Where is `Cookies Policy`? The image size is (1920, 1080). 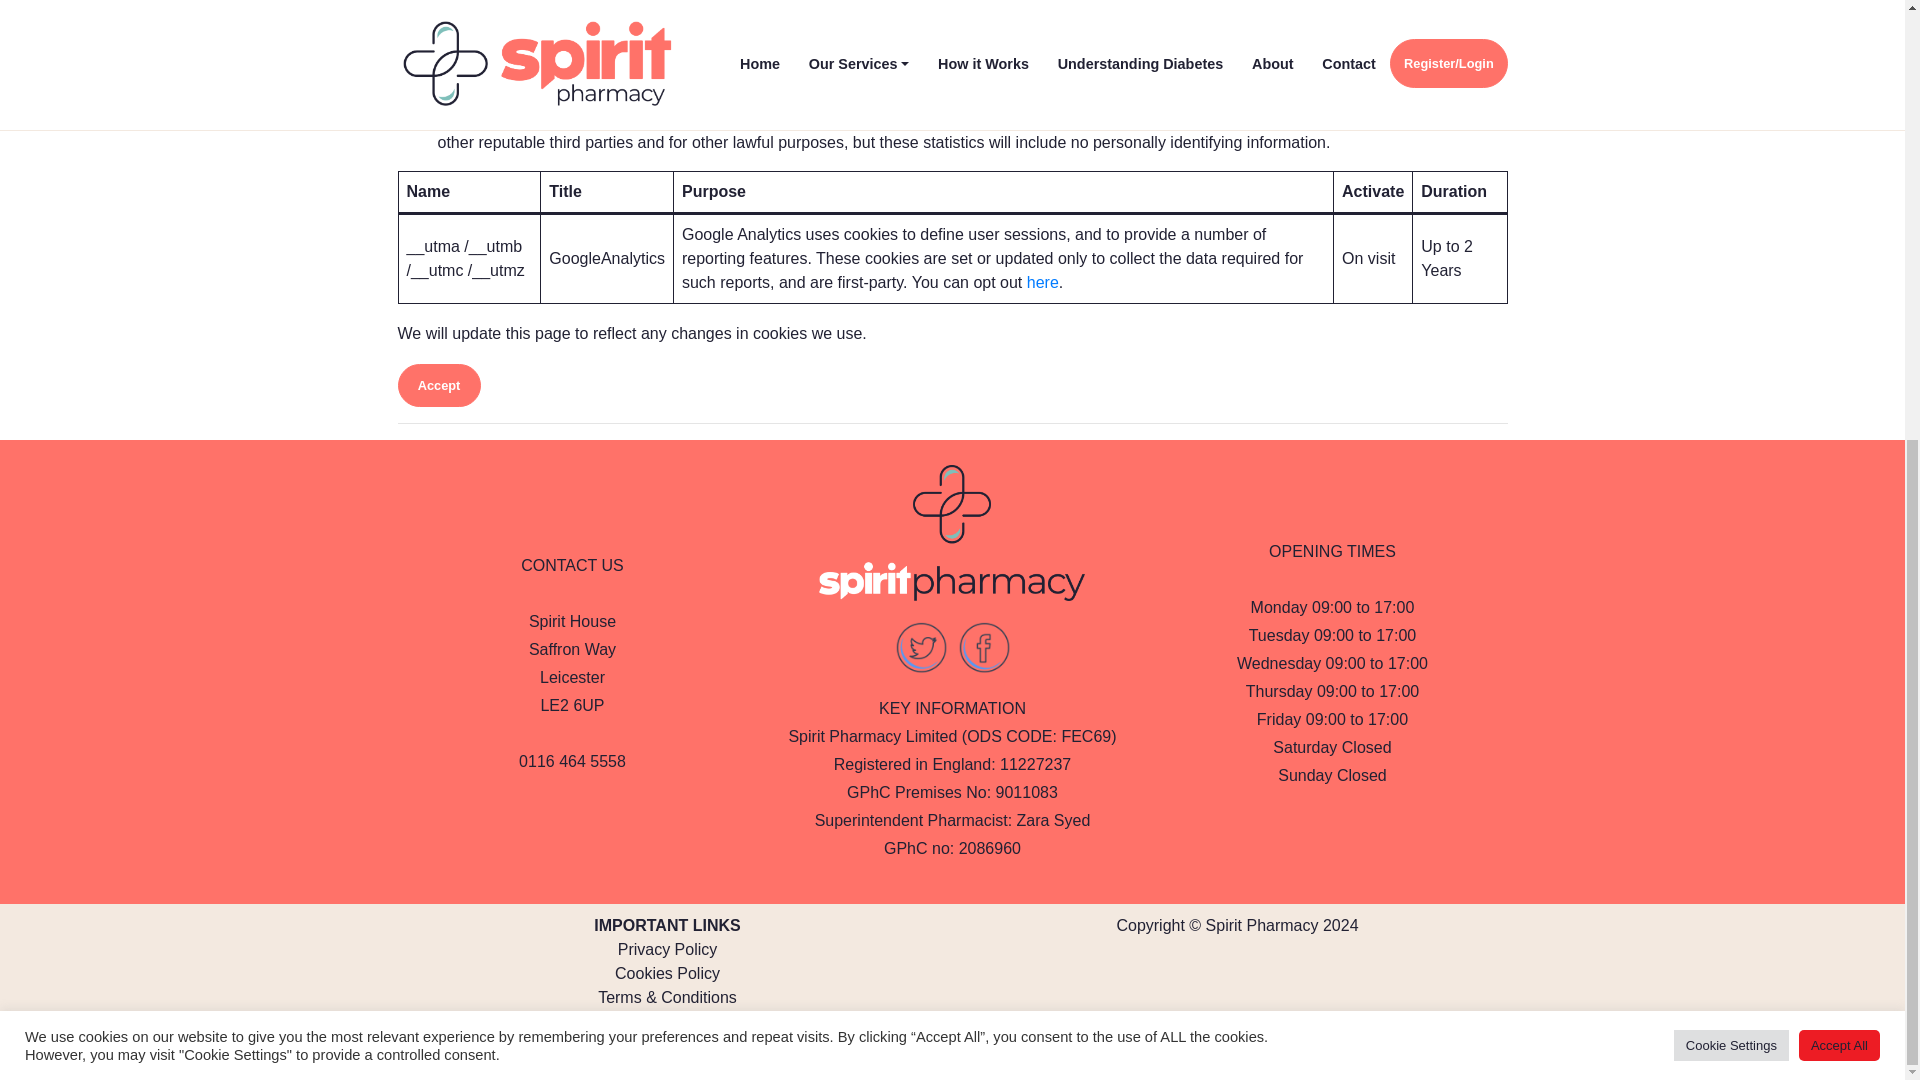
Cookies Policy is located at coordinates (667, 973).